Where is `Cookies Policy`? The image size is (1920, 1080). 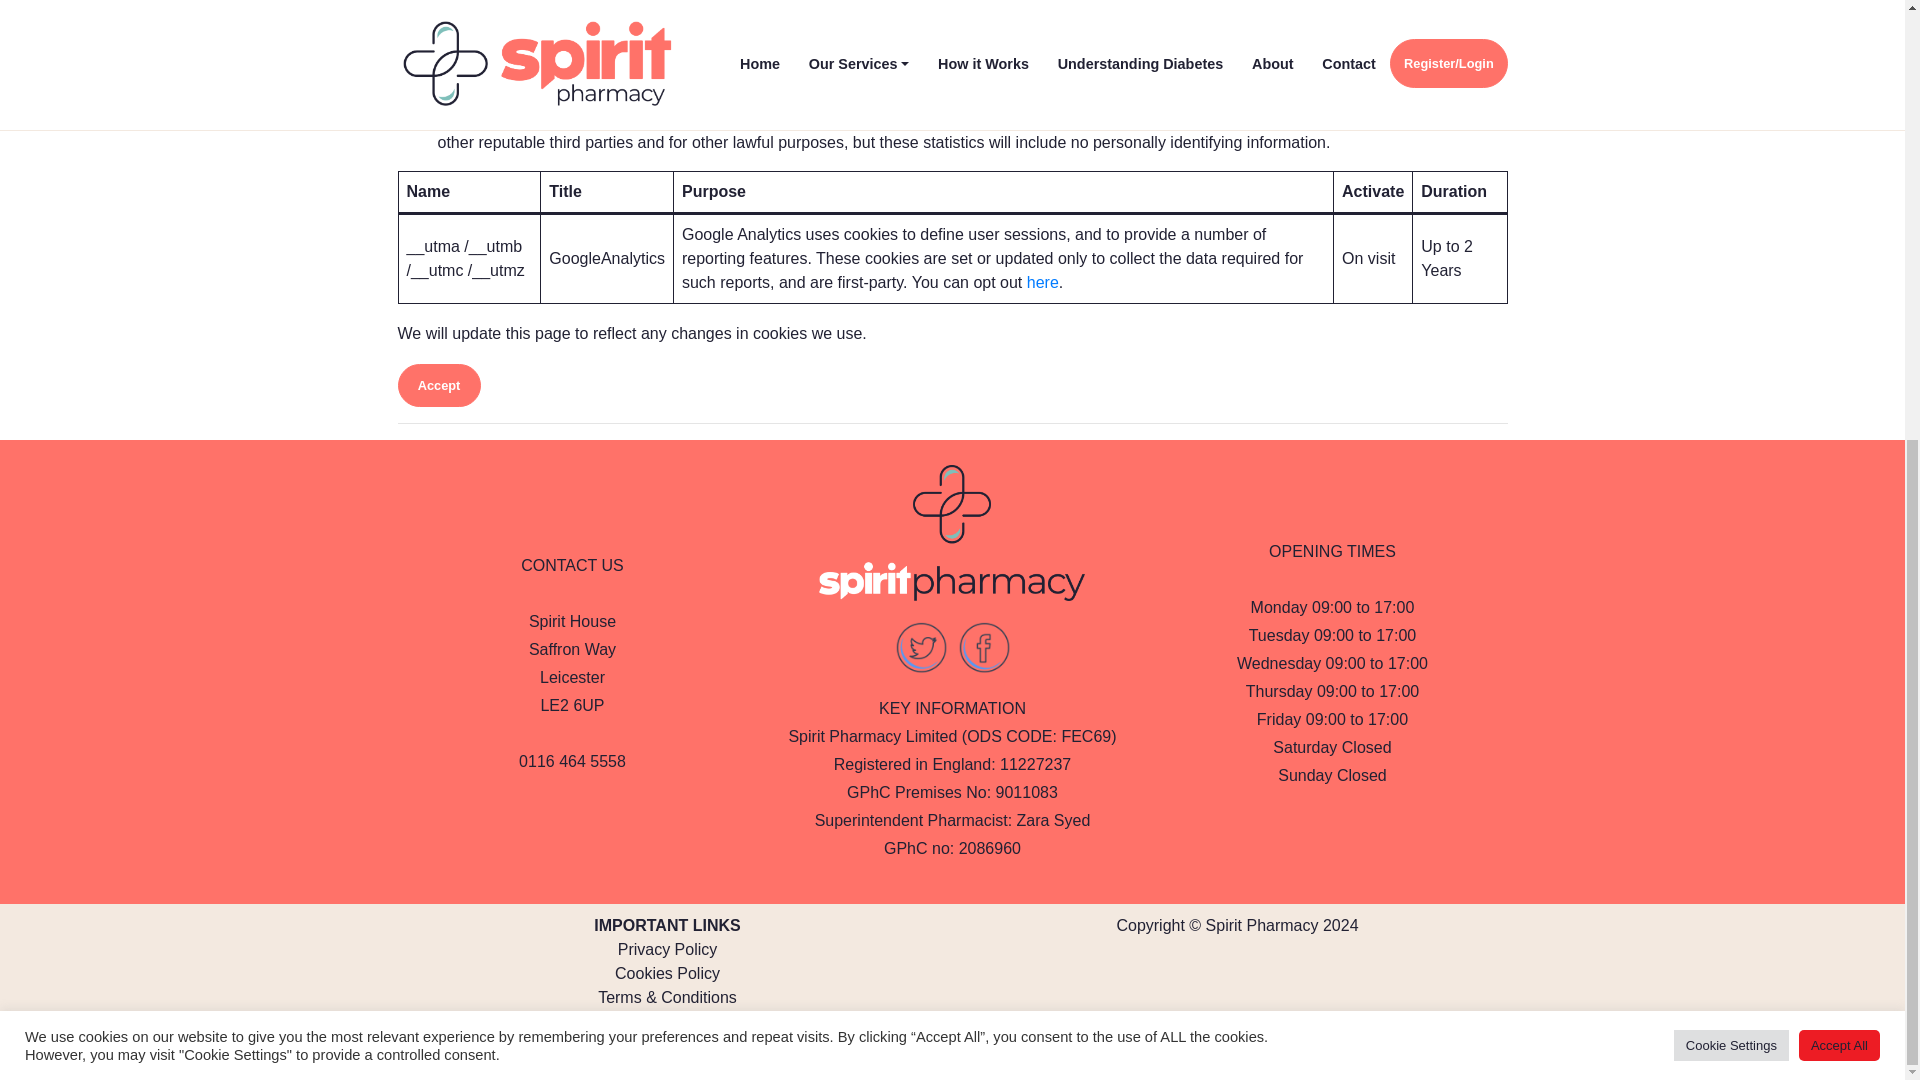
Cookies Policy is located at coordinates (667, 973).